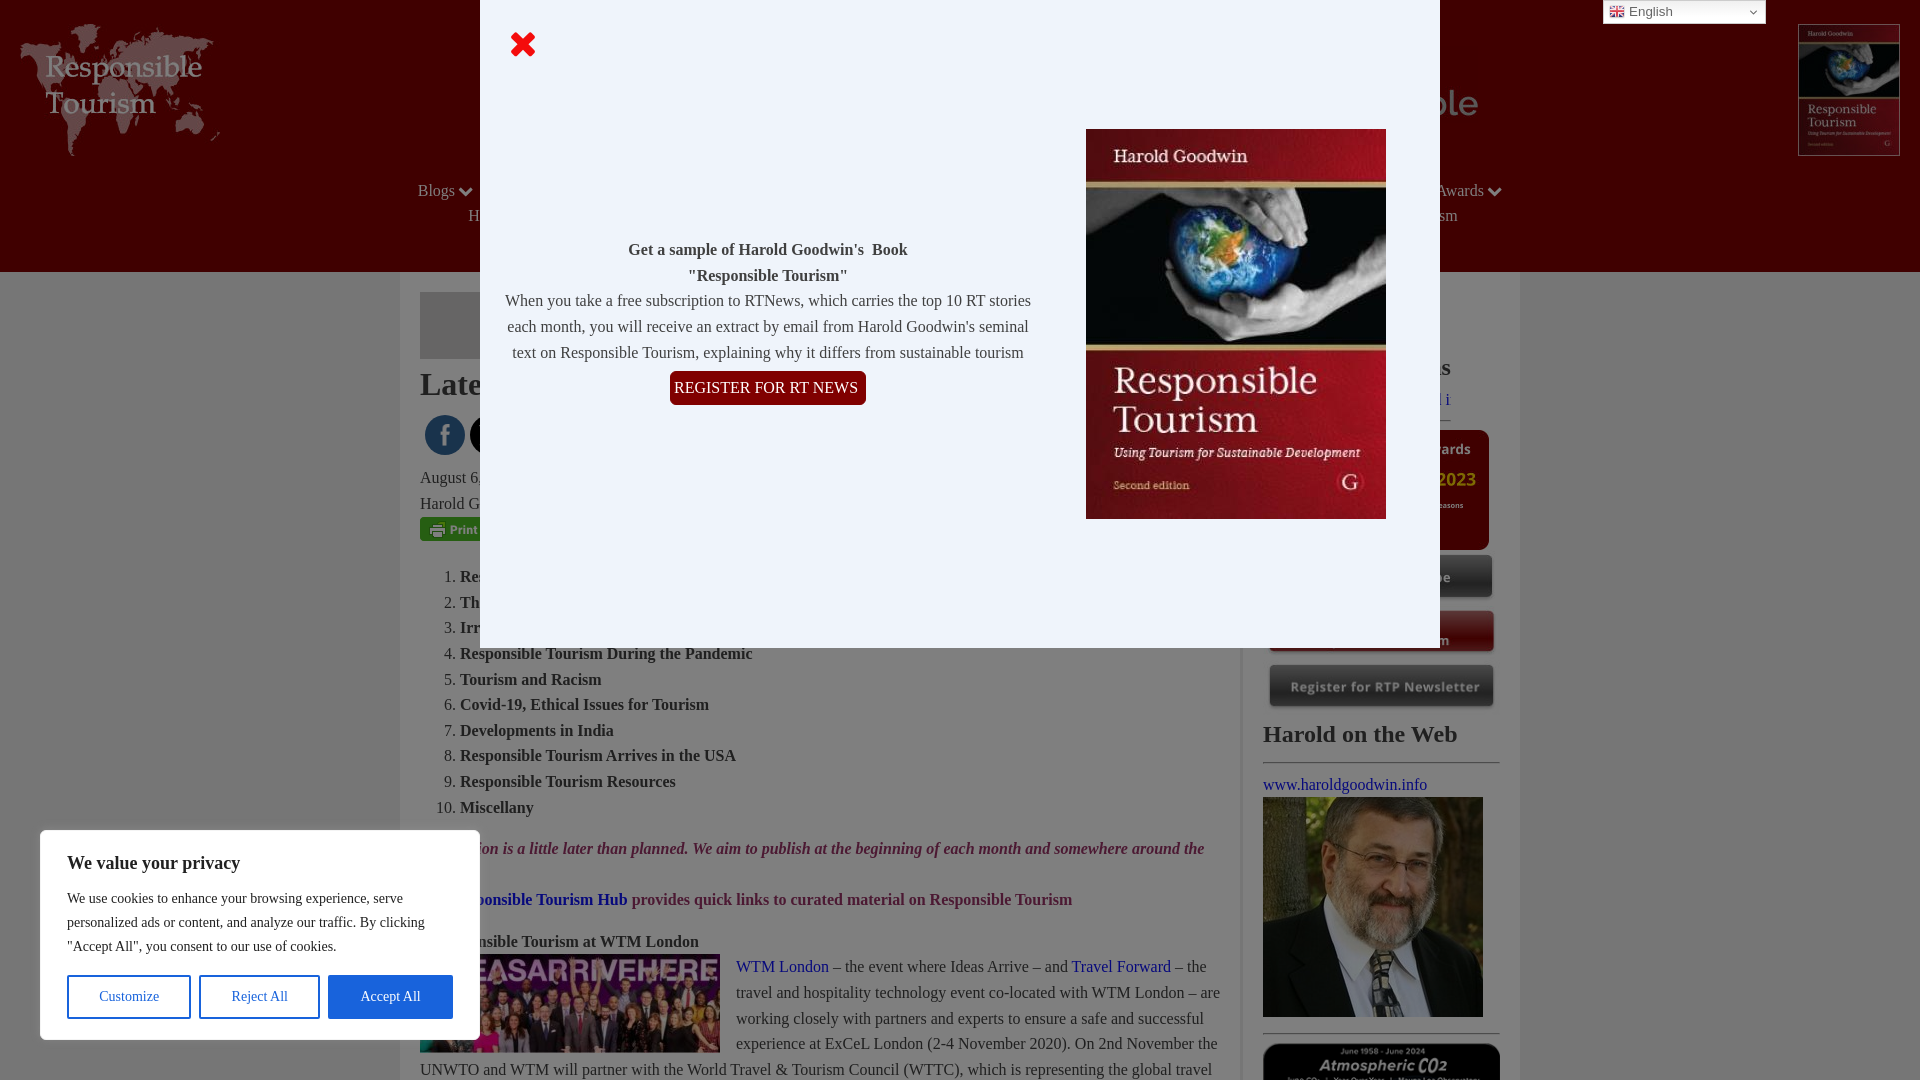 This screenshot has height=1080, width=1920. What do you see at coordinates (260, 997) in the screenshot?
I see `Reject All` at bounding box center [260, 997].